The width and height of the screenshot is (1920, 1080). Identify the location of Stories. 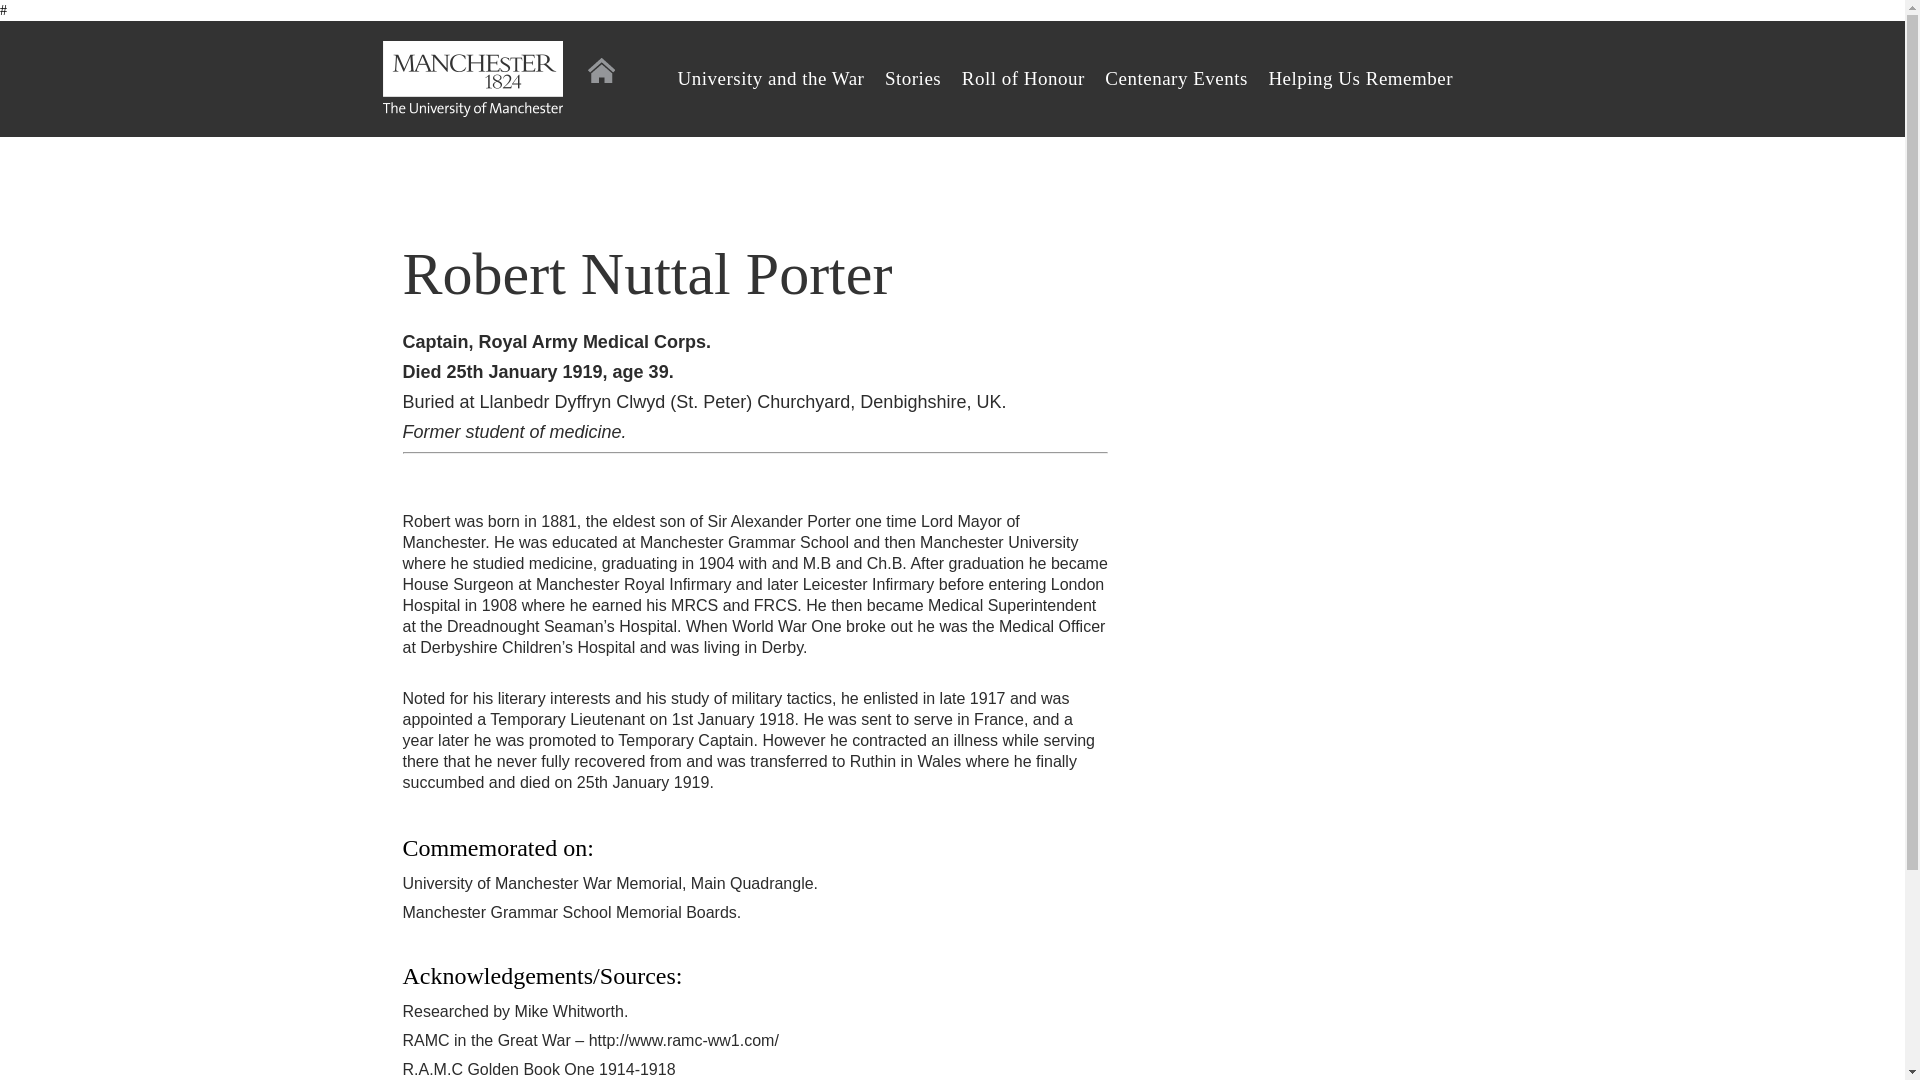
(912, 78).